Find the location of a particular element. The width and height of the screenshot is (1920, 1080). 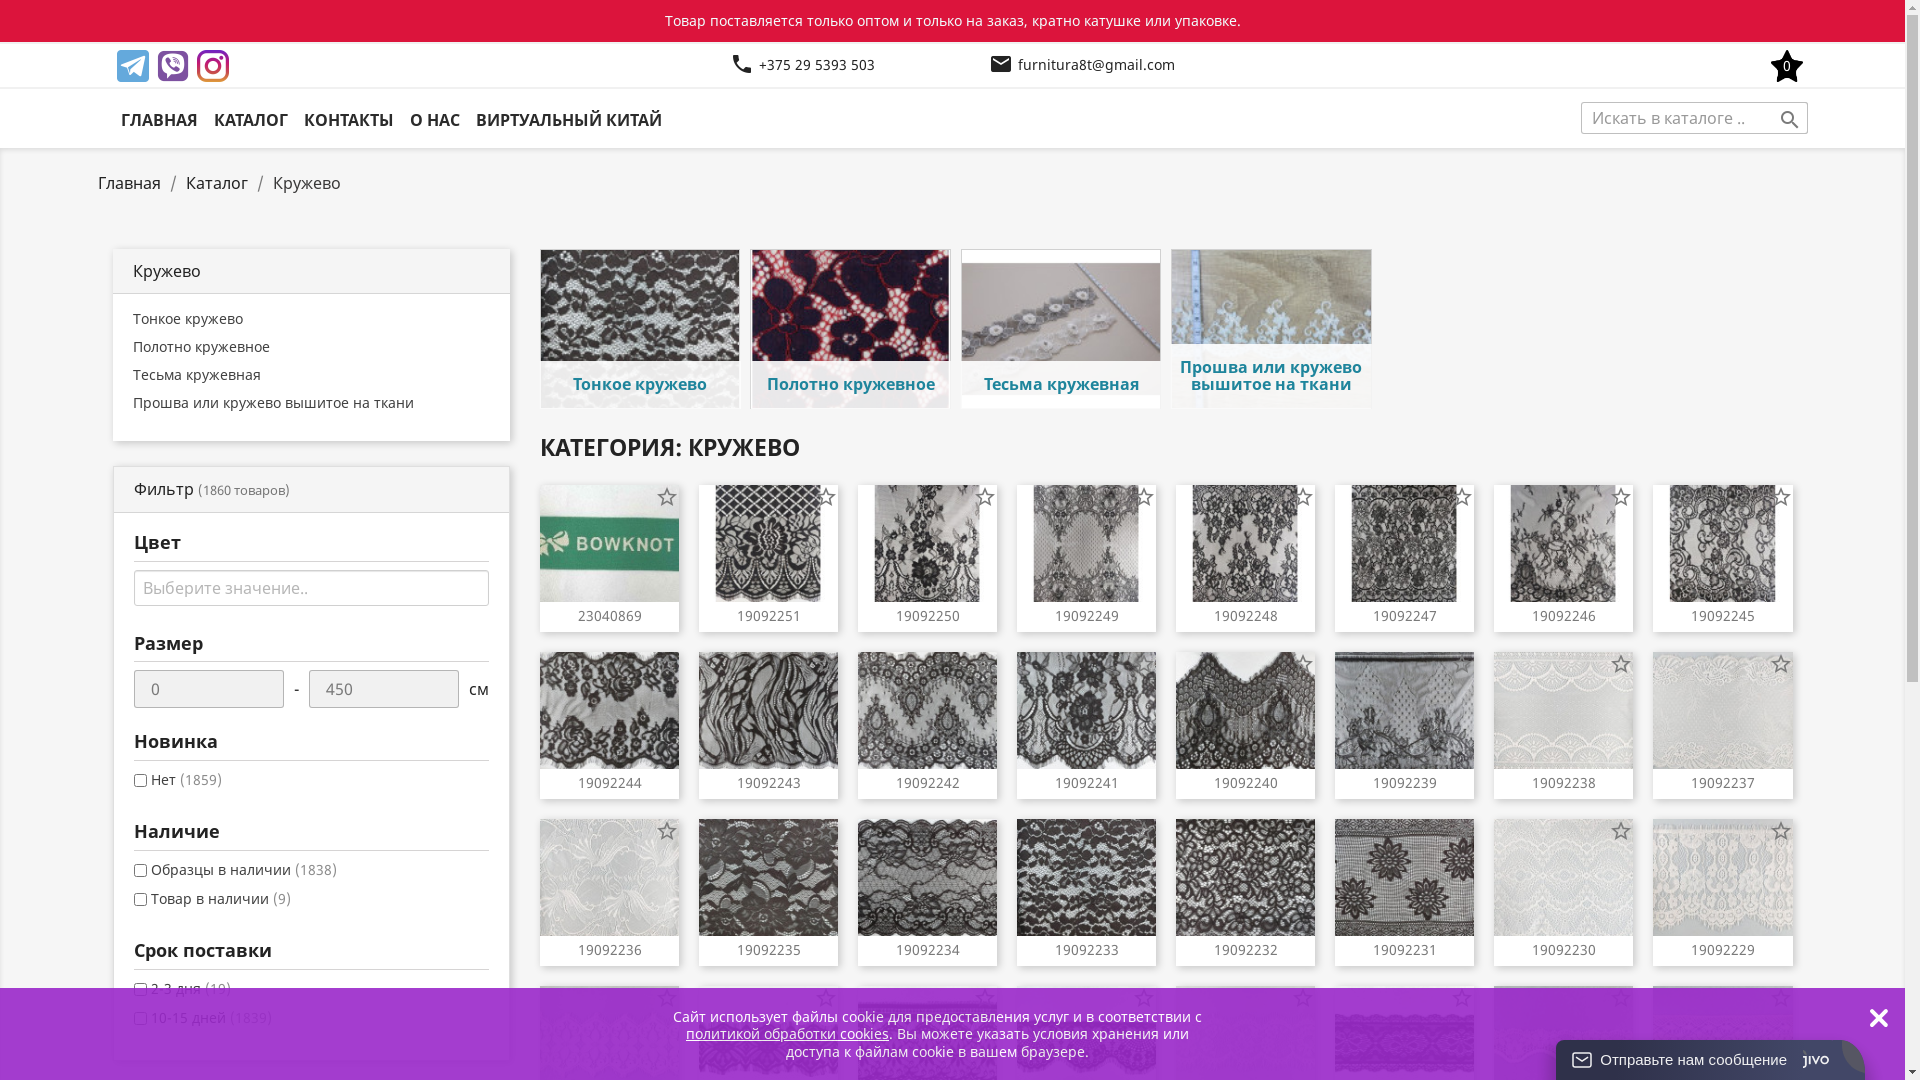

19092237 is located at coordinates (1722, 782).